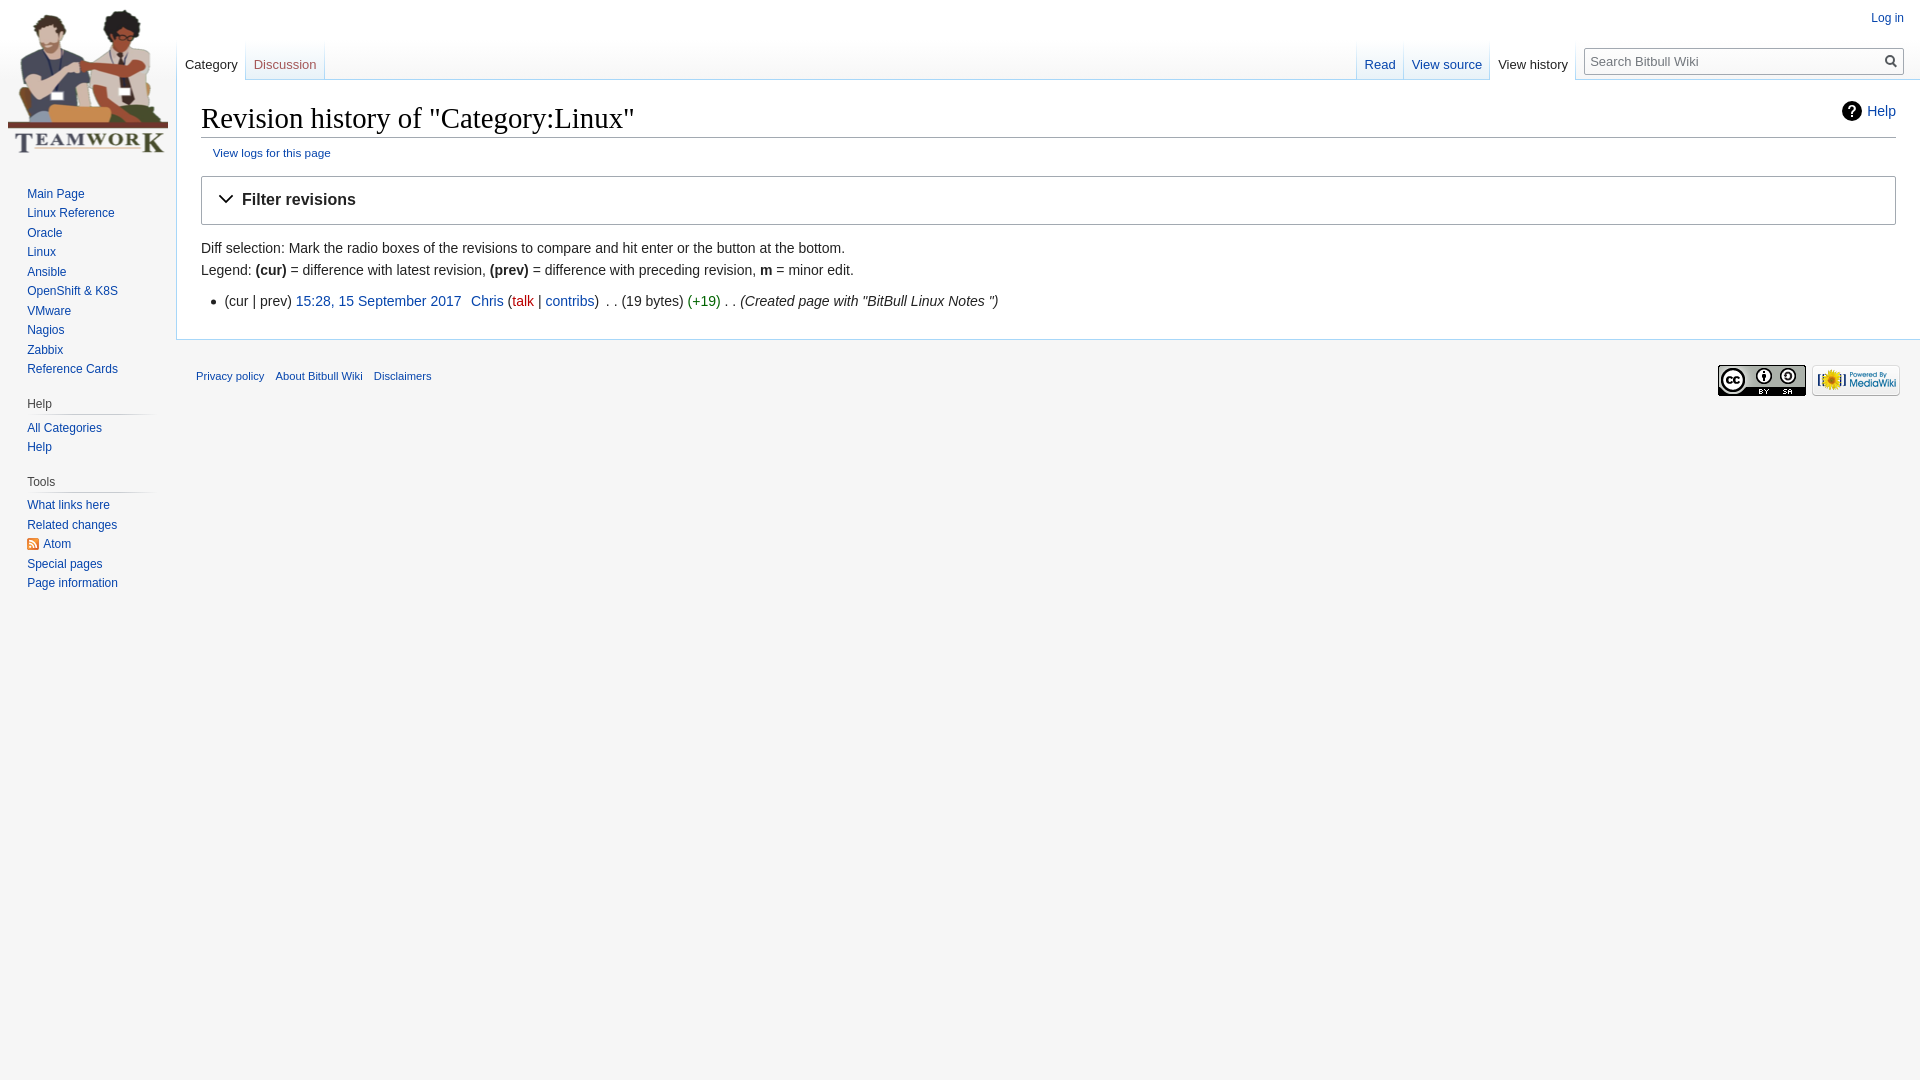 Image resolution: width=1920 pixels, height=1080 pixels. I want to click on Help, so click(1869, 111).